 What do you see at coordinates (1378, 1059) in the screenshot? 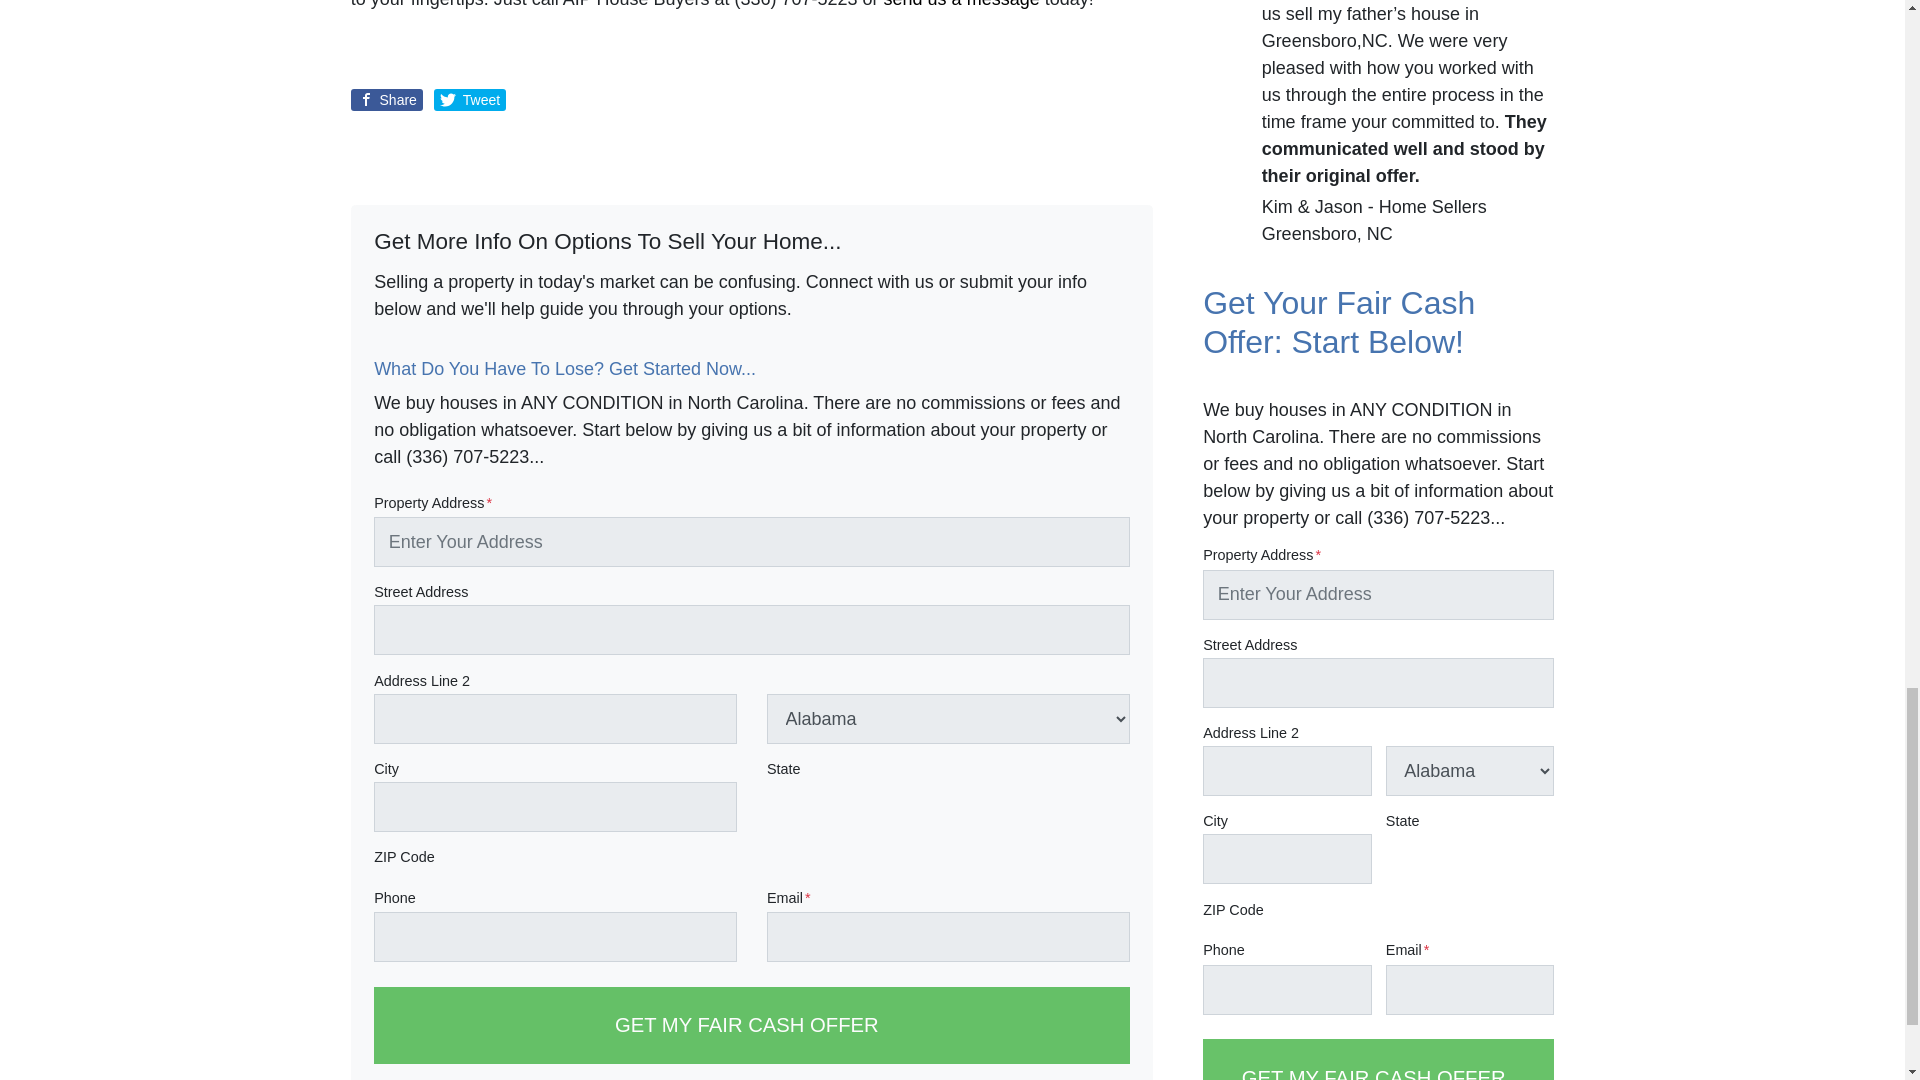
I see `GET MY FAIR CASH OFFER` at bounding box center [1378, 1059].